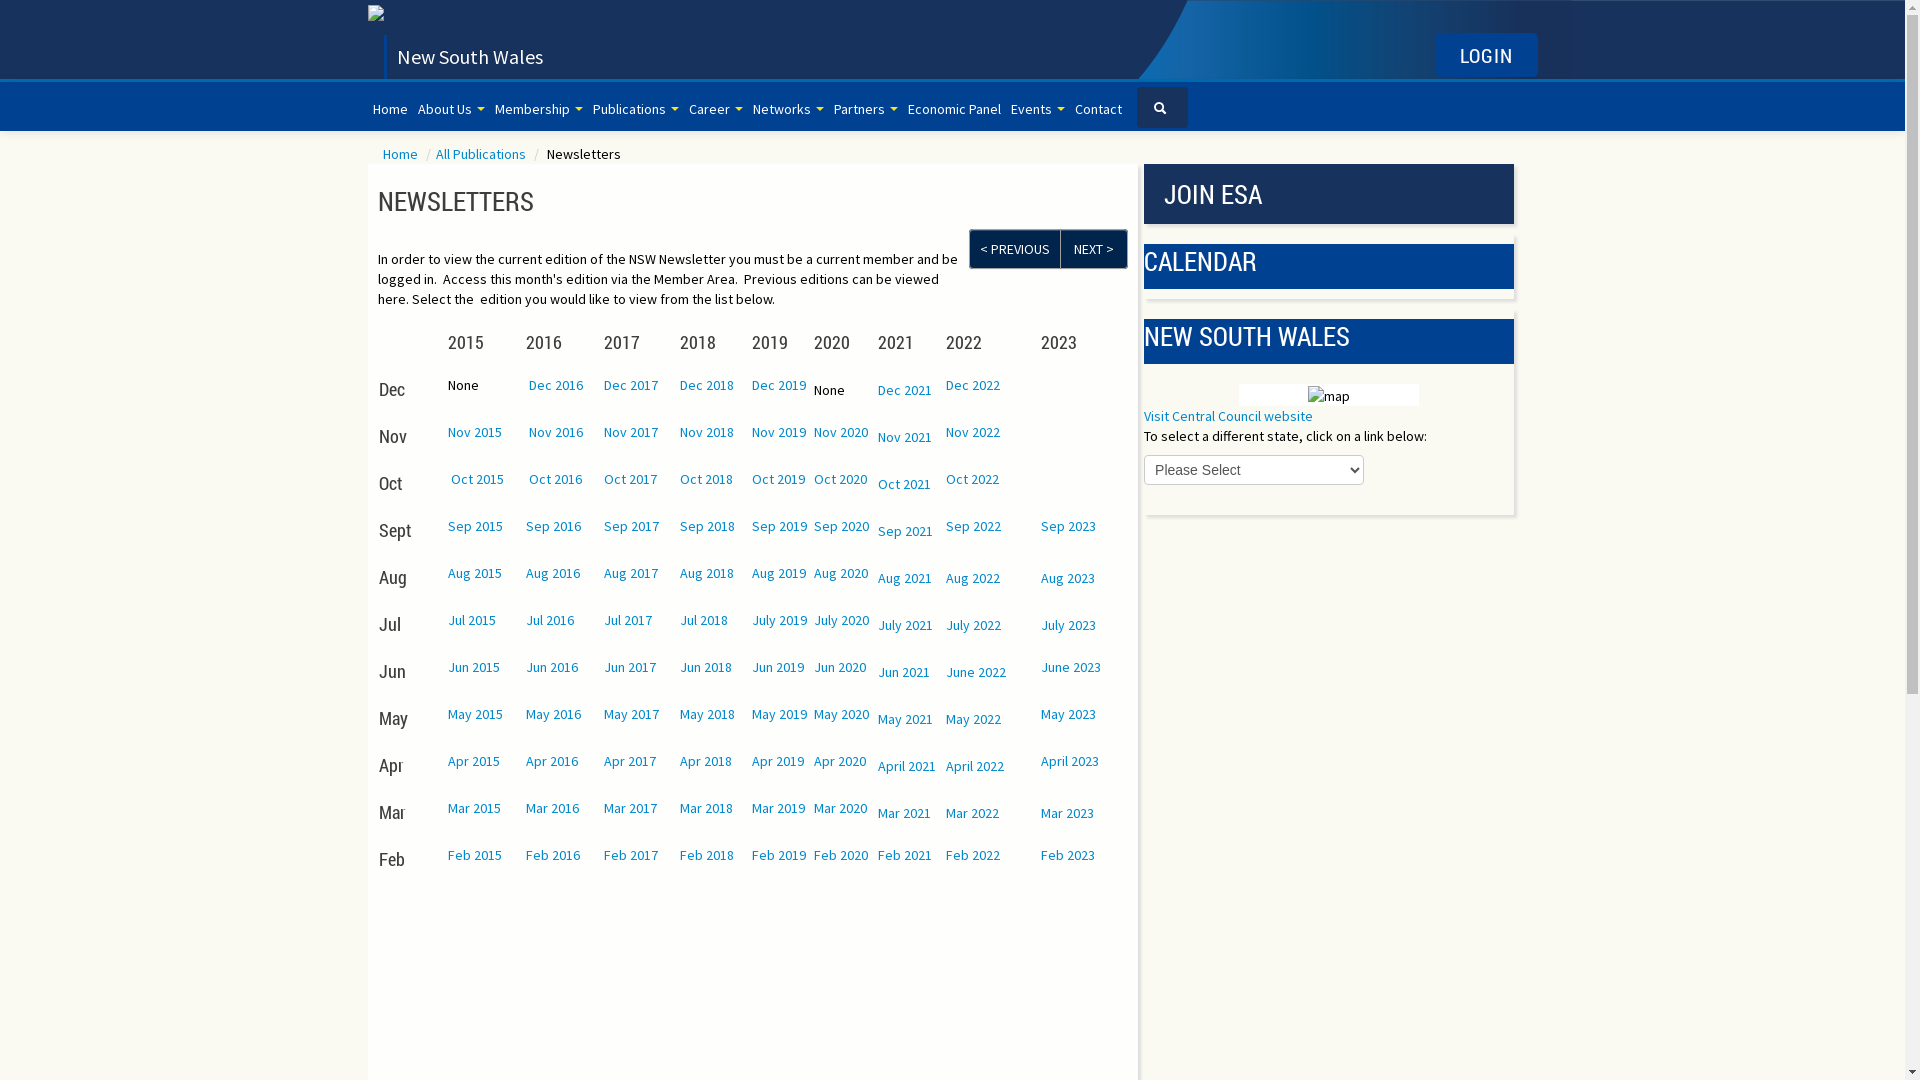 This screenshot has height=1080, width=1920. What do you see at coordinates (708, 525) in the screenshot?
I see `Sep 2018` at bounding box center [708, 525].